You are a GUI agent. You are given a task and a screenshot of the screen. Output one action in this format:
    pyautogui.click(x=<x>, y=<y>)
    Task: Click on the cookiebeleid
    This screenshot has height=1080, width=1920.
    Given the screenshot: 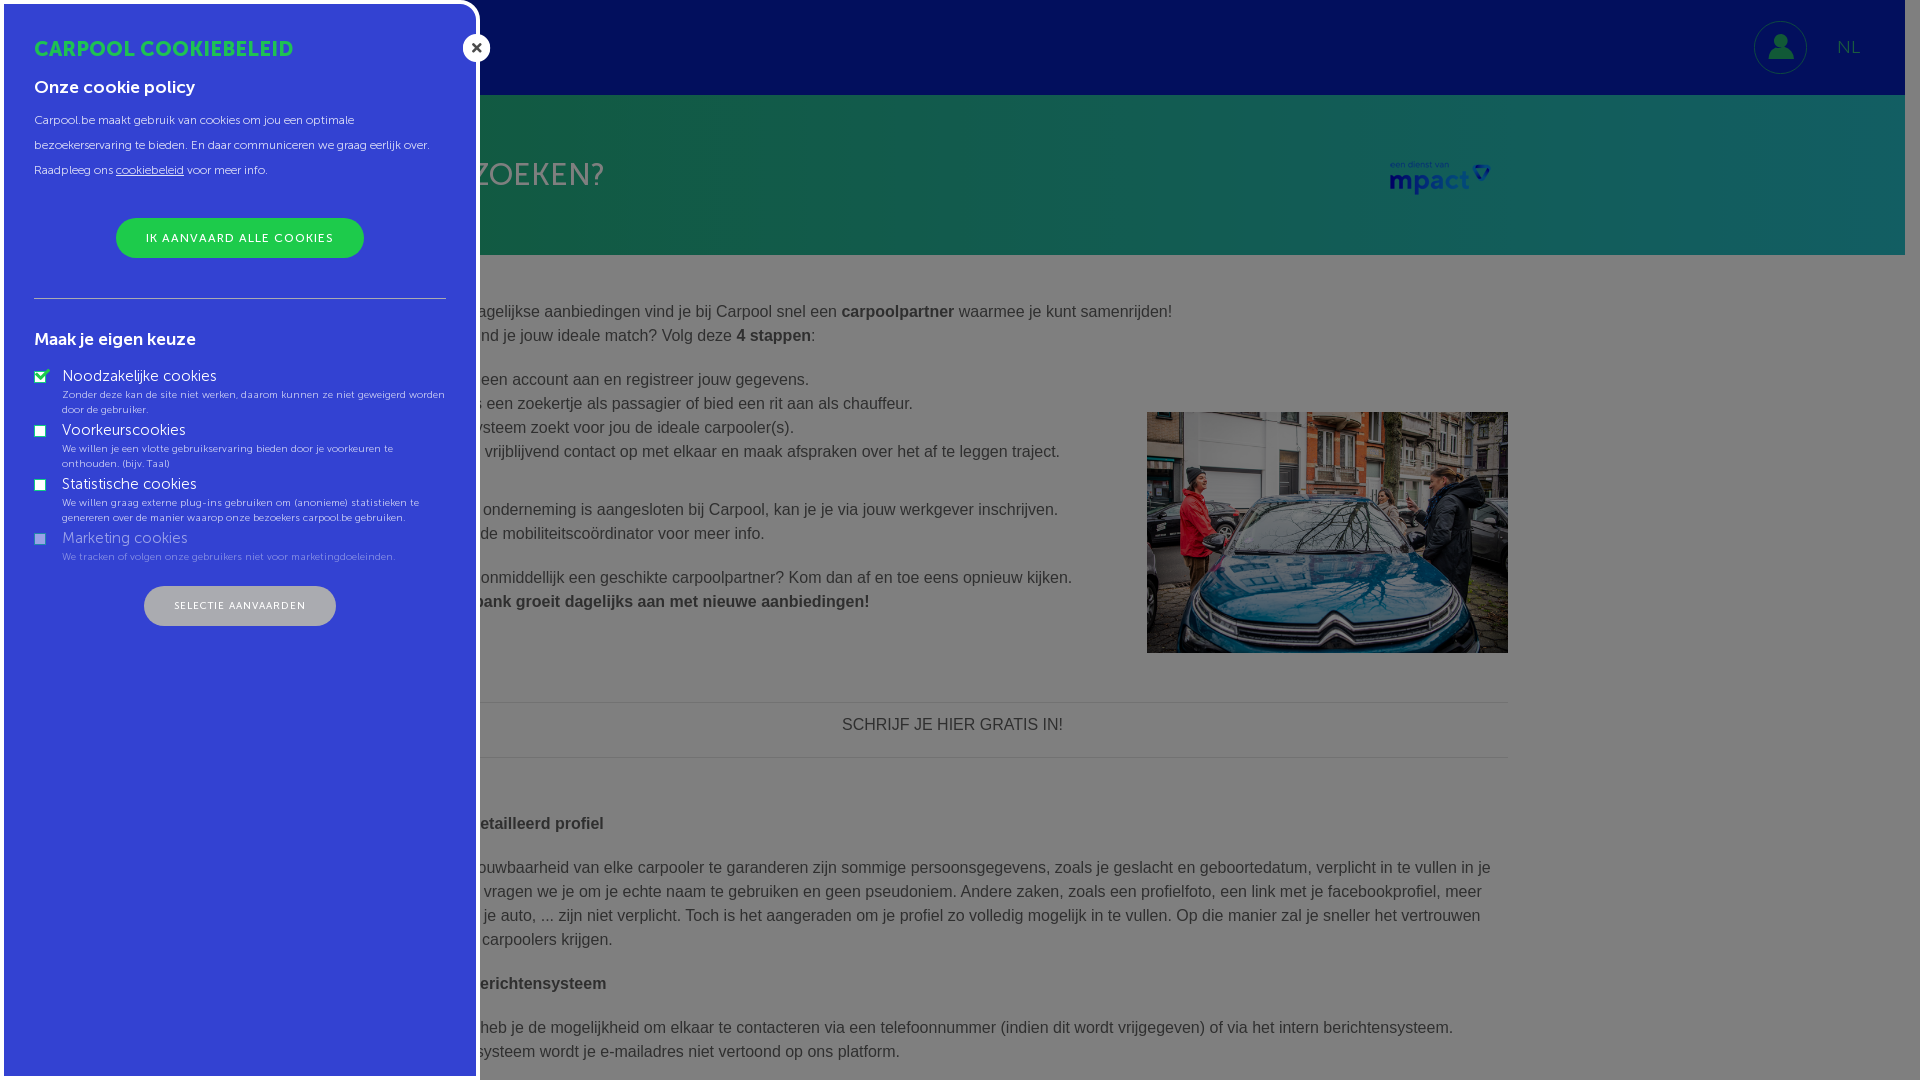 What is the action you would take?
    pyautogui.click(x=150, y=170)
    